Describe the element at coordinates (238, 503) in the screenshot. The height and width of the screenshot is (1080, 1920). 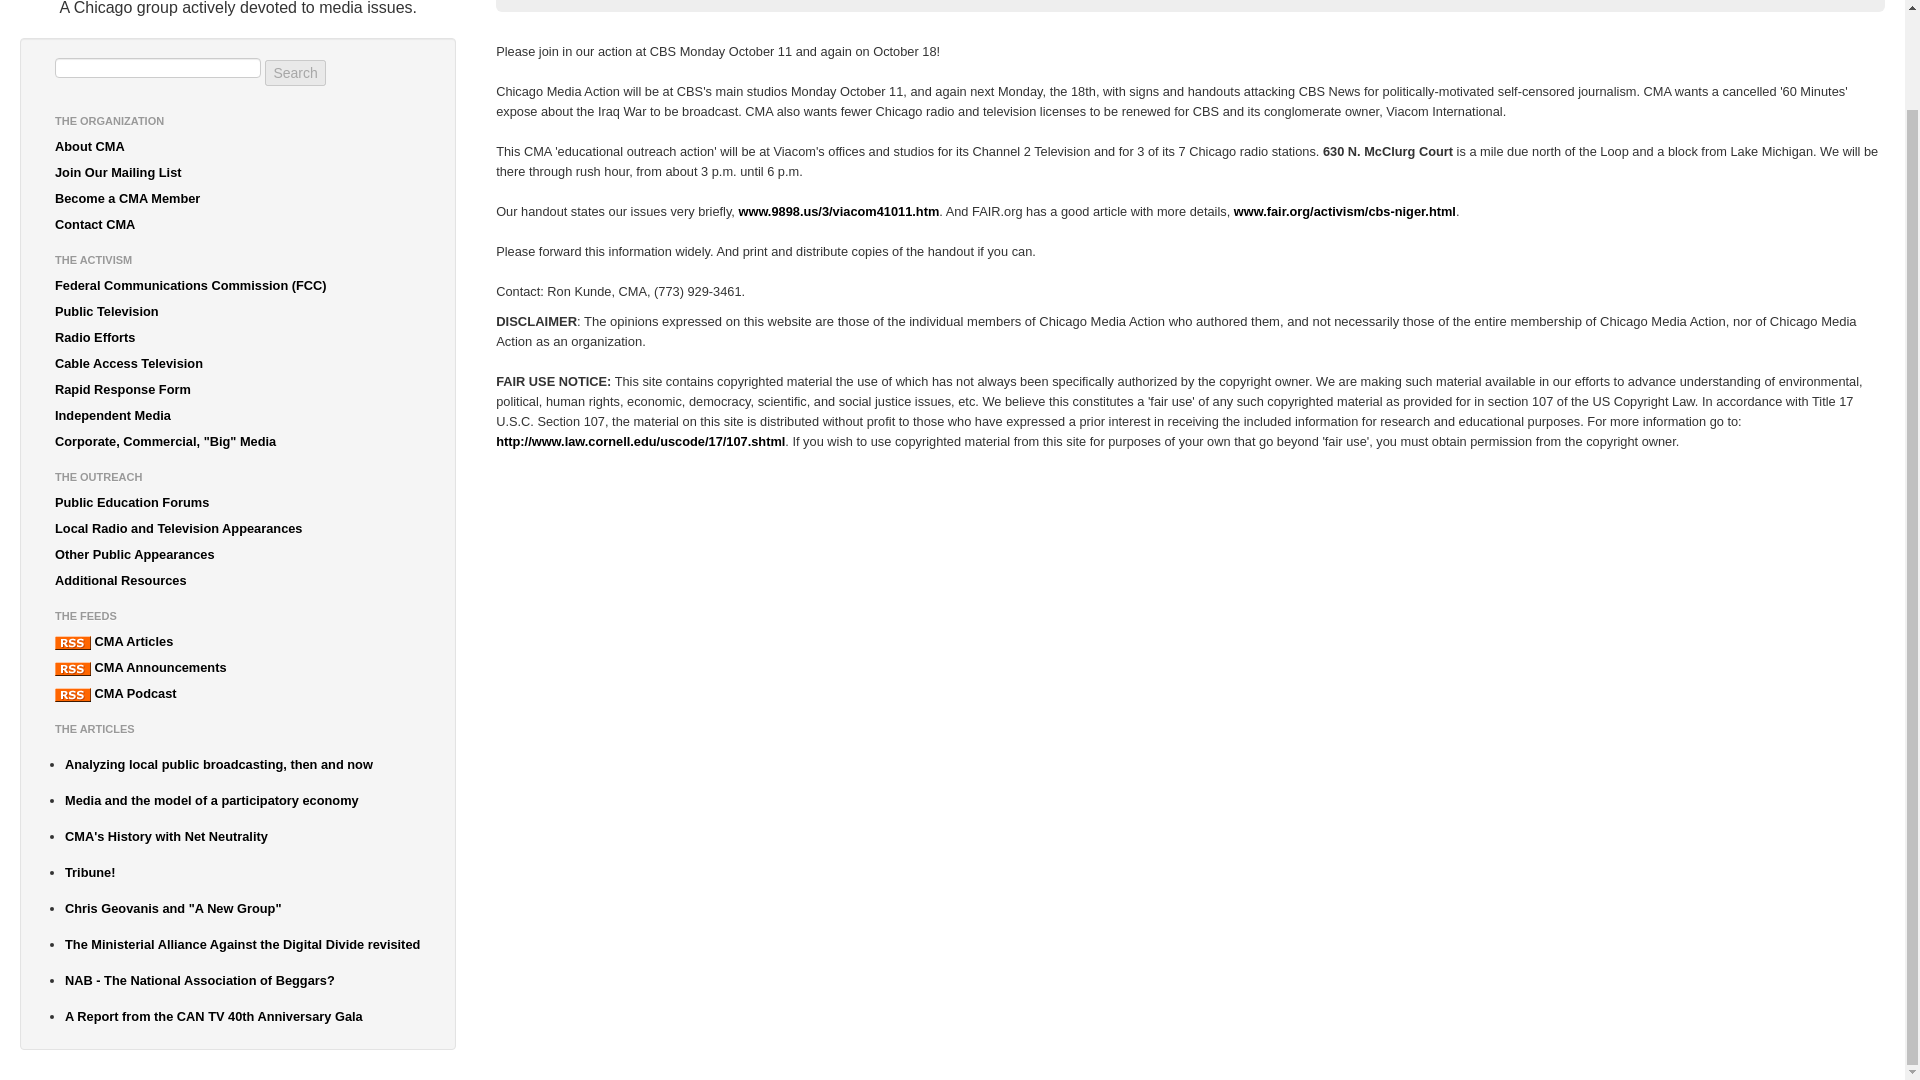
I see `Public Education Forums` at that location.